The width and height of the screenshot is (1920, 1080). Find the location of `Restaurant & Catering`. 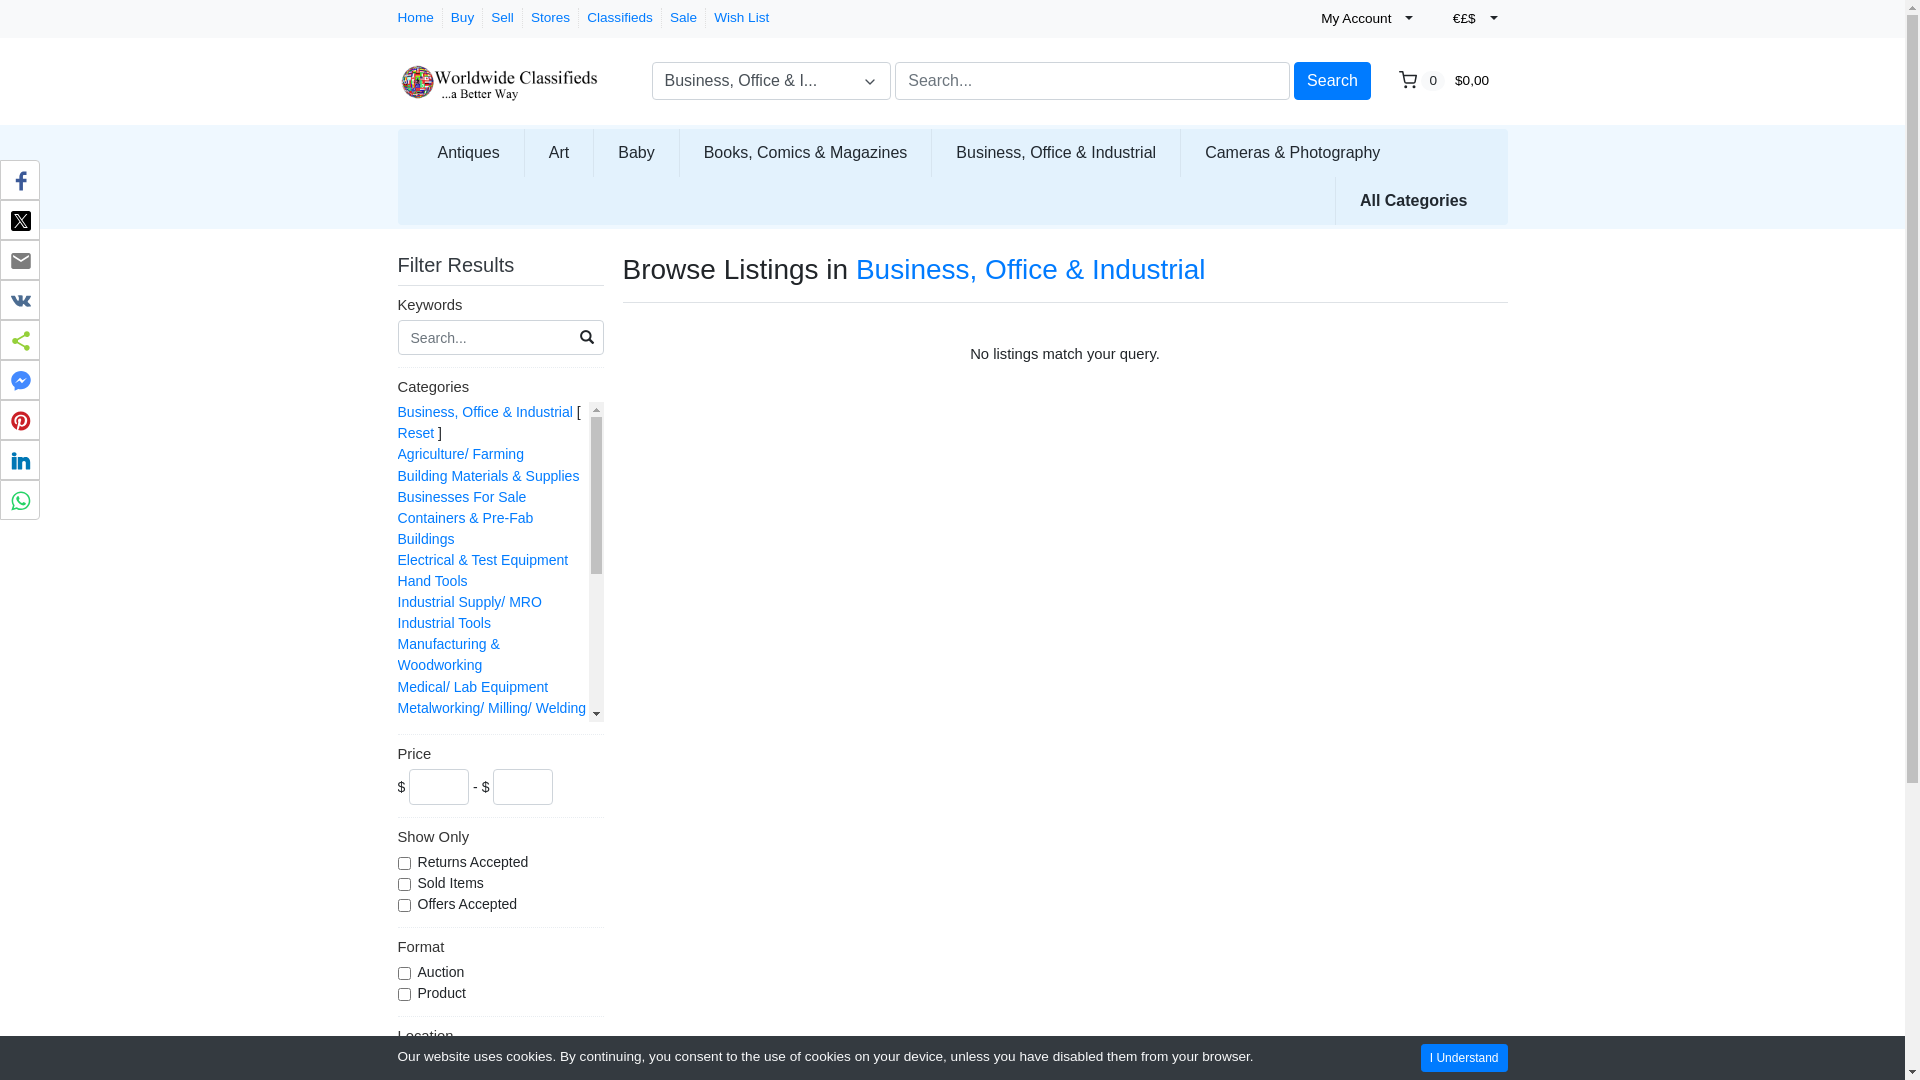

Restaurant & Catering is located at coordinates (468, 834).